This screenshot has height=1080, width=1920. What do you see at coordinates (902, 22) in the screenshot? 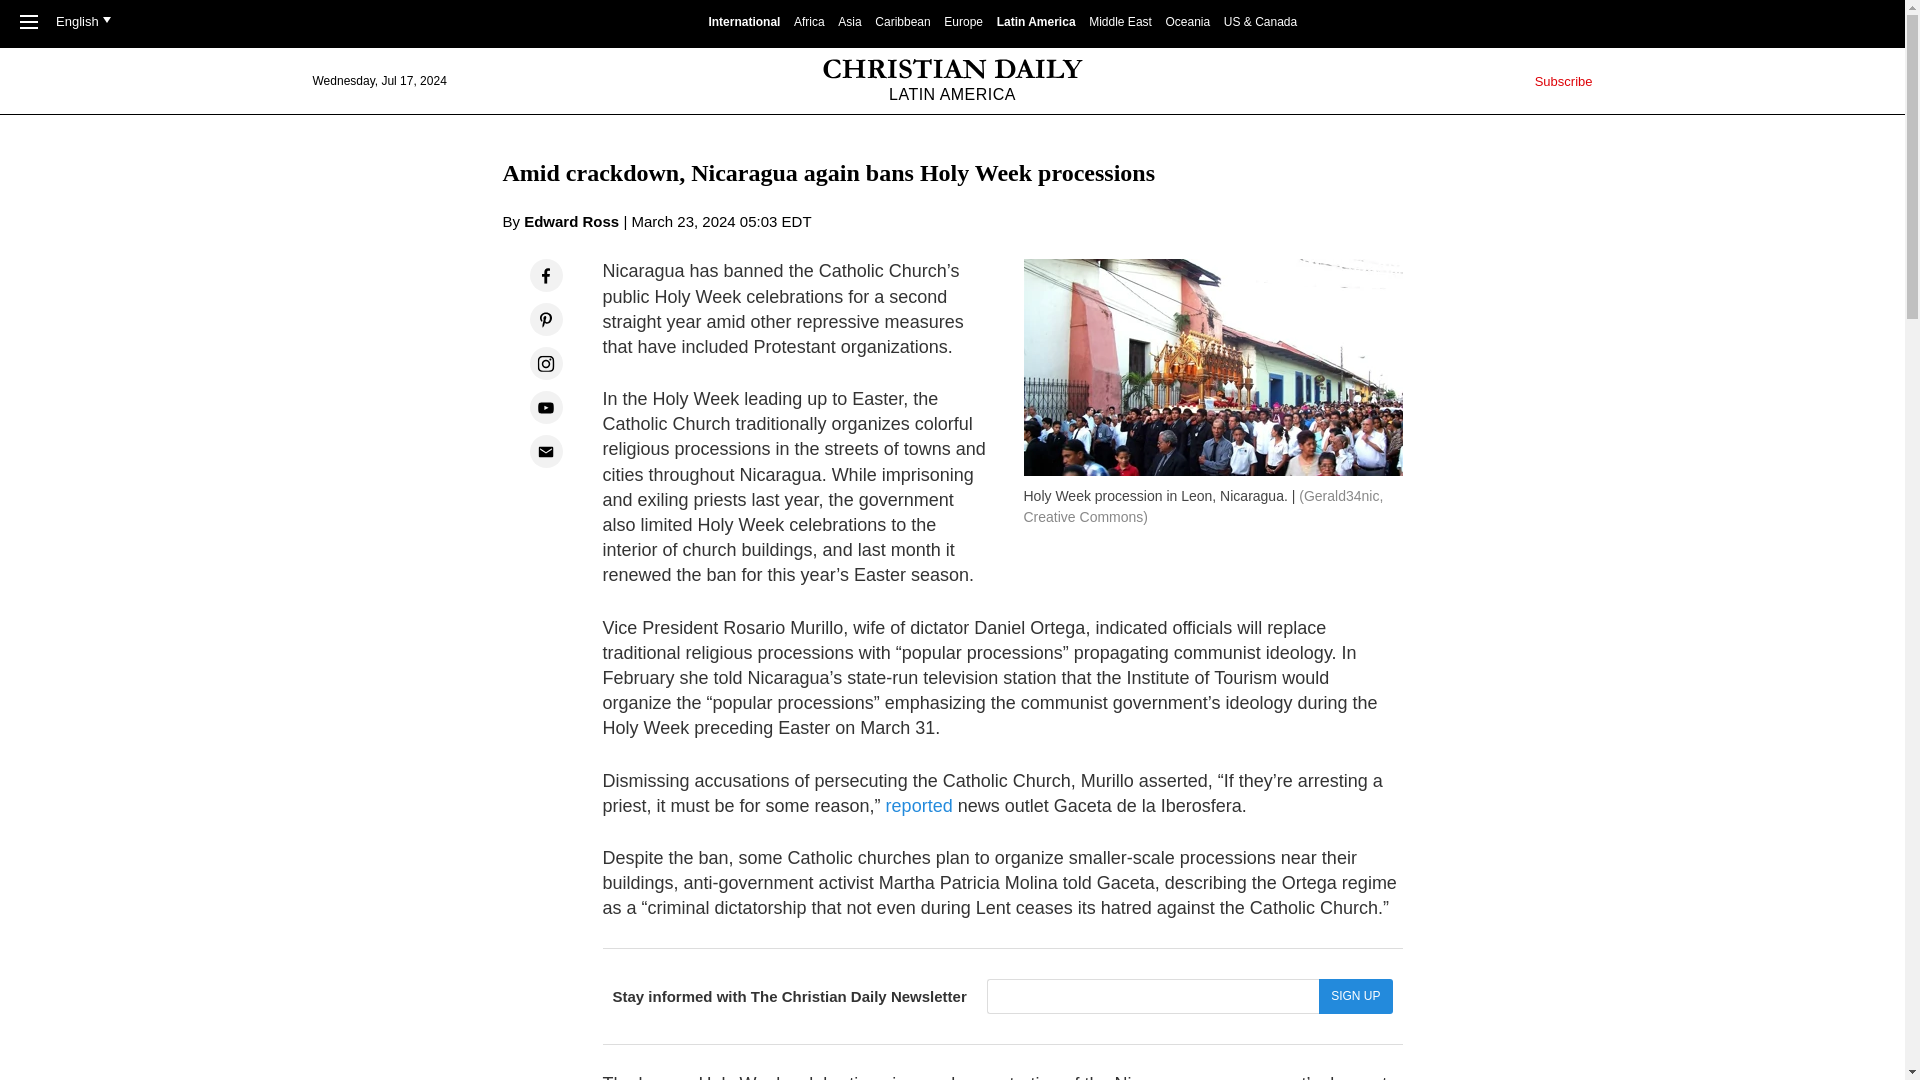
I see `Caribbean` at bounding box center [902, 22].